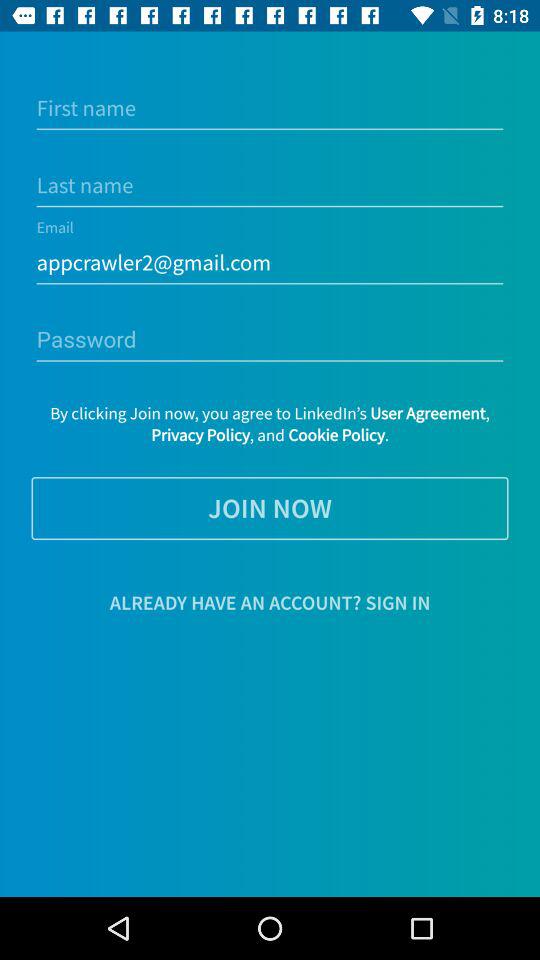  Describe the element at coordinates (270, 108) in the screenshot. I see `enter first name` at that location.